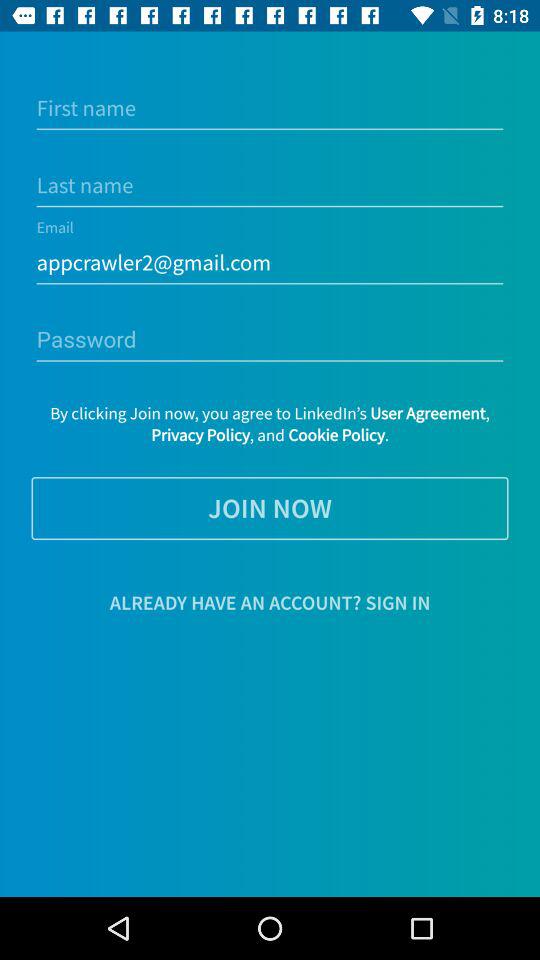  Describe the element at coordinates (270, 108) in the screenshot. I see `enter first name` at that location.